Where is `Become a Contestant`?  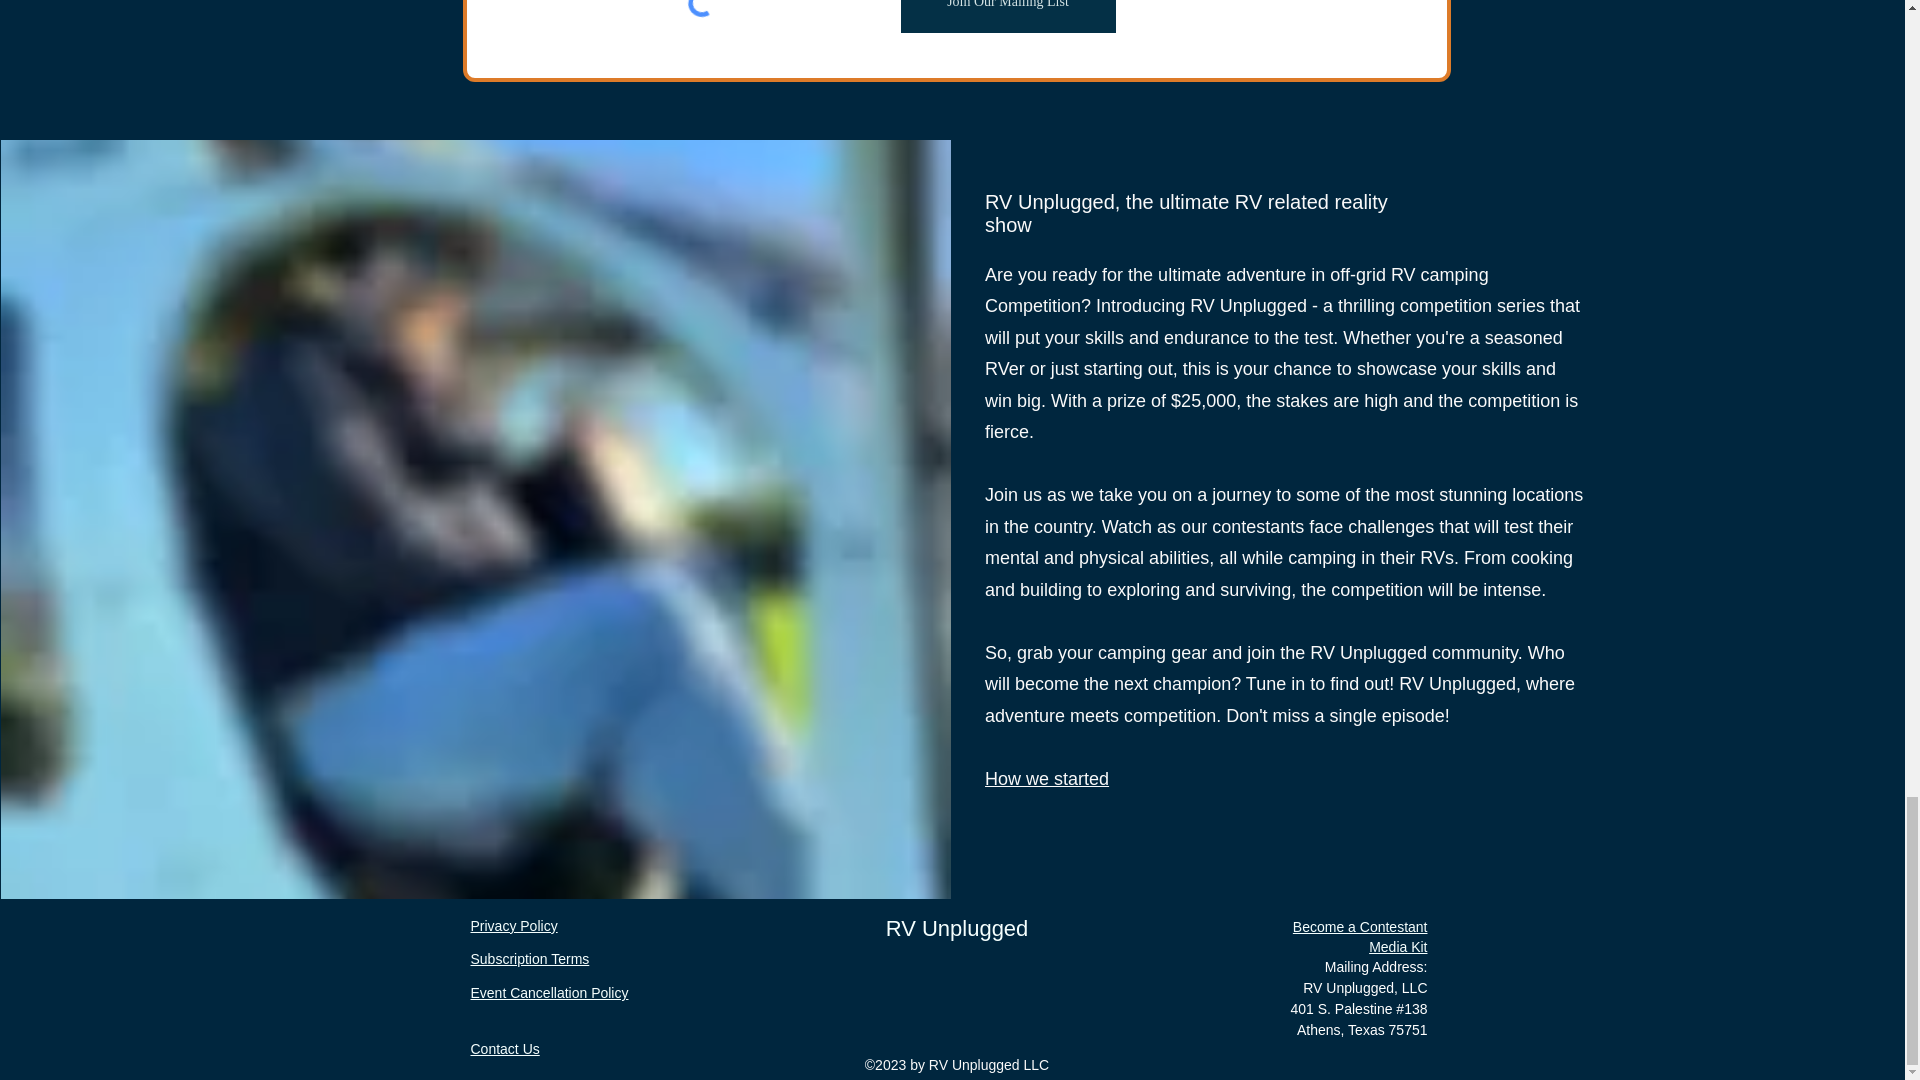 Become a Contestant is located at coordinates (1360, 927).